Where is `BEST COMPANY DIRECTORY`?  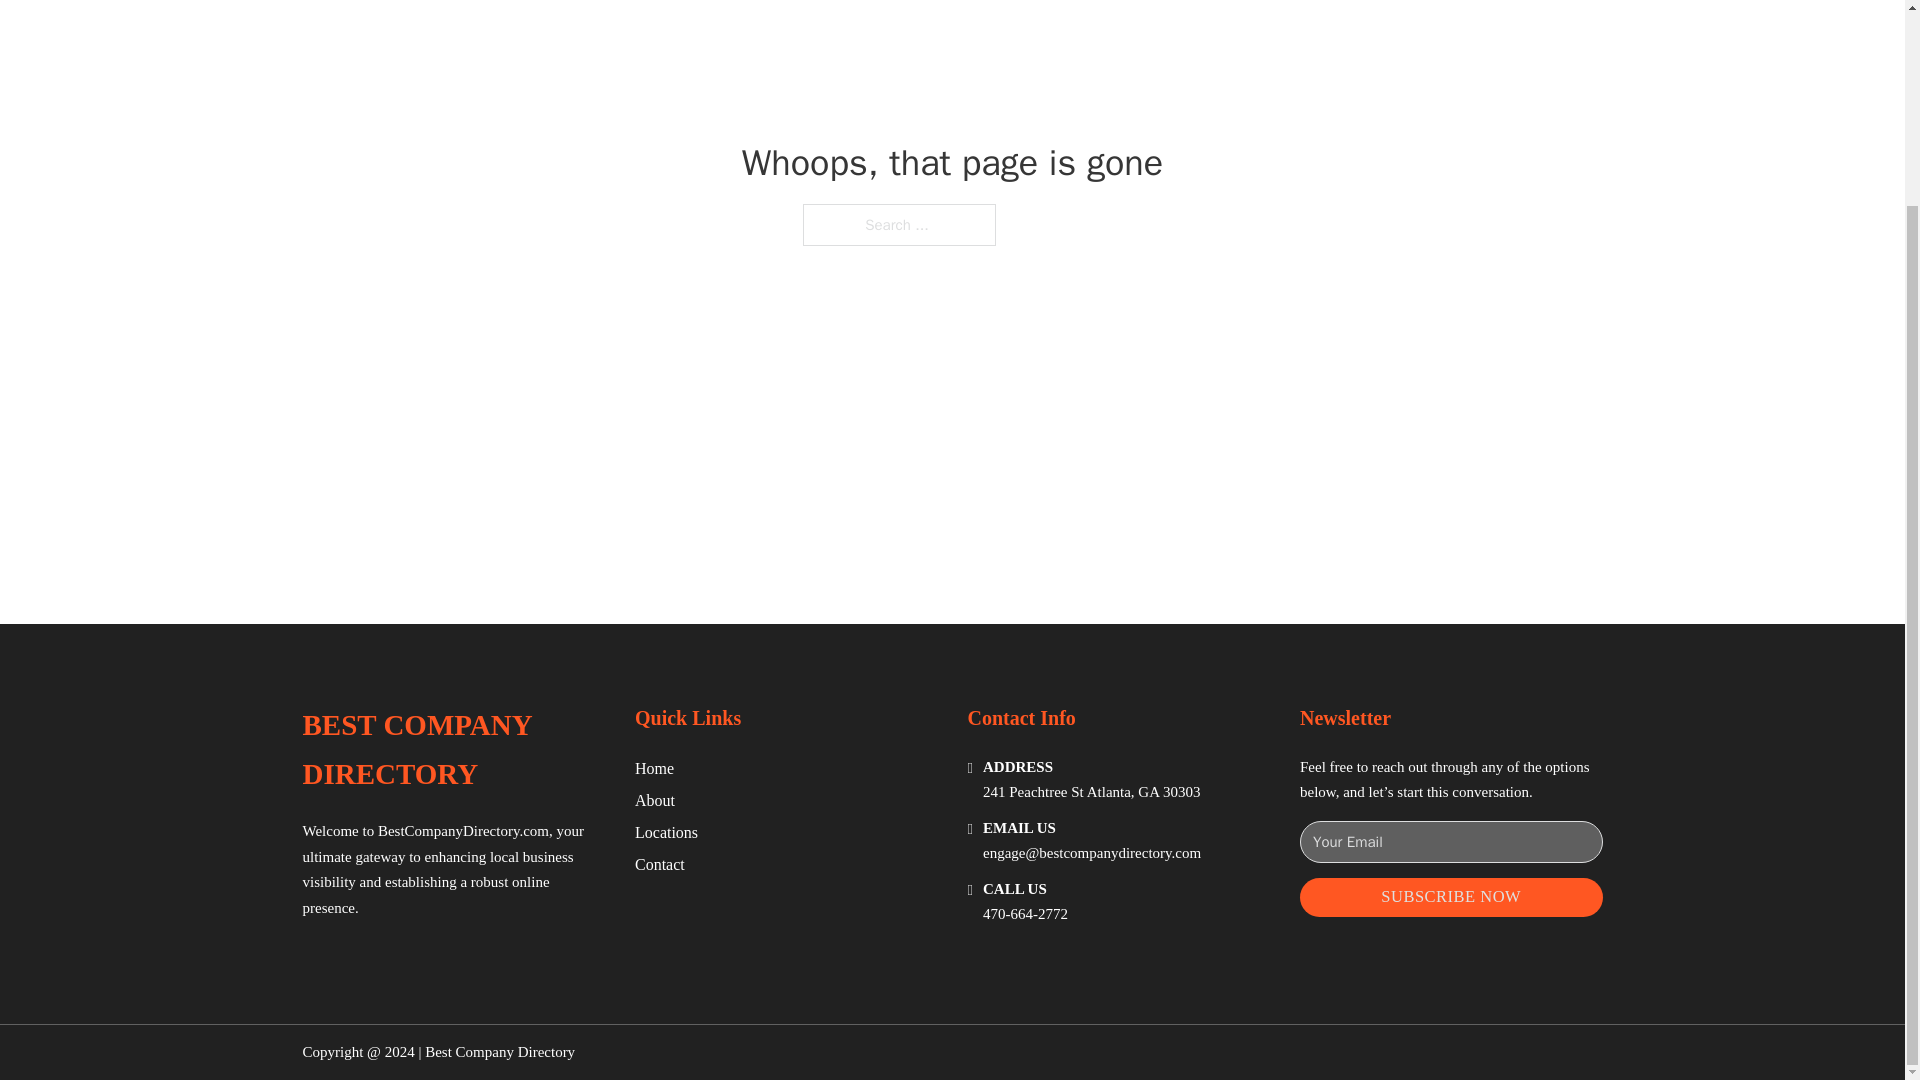
BEST COMPANY DIRECTORY is located at coordinates (452, 750).